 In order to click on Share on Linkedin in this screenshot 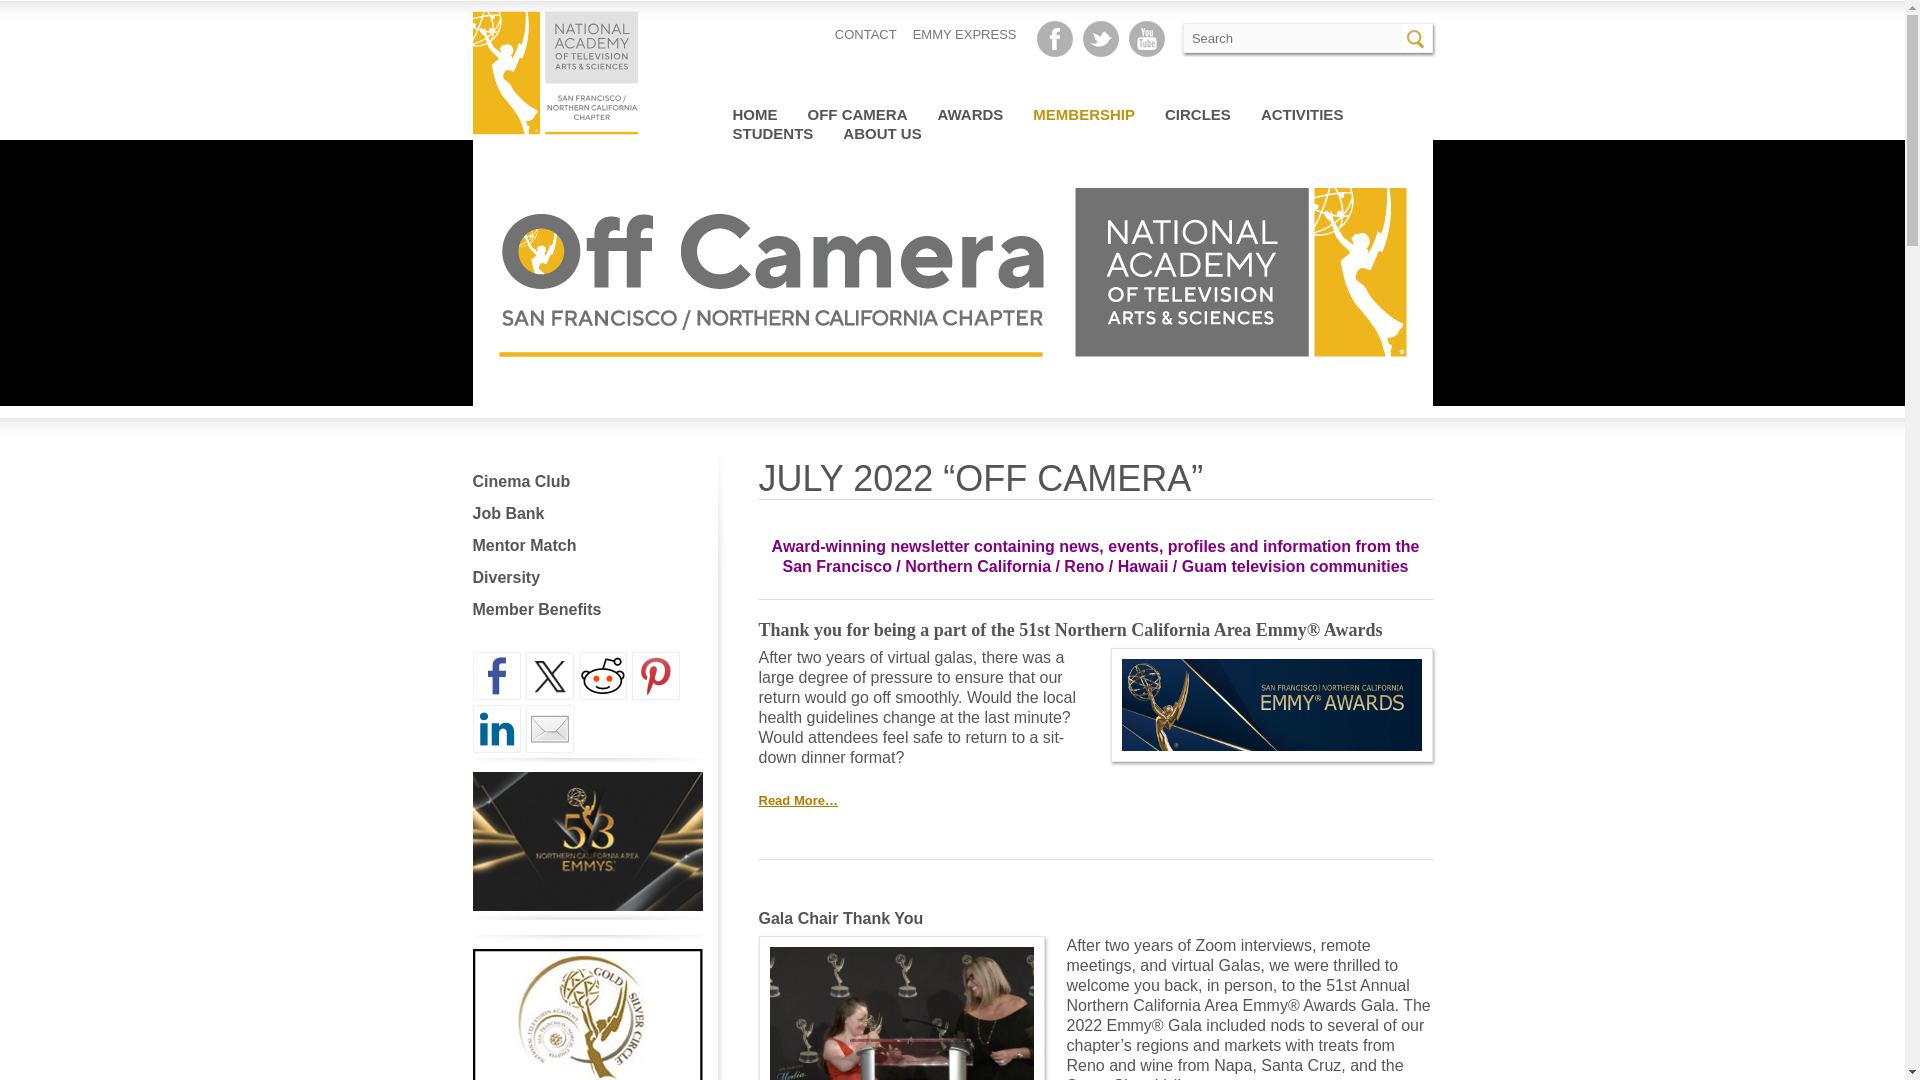, I will do `click(496, 728)`.